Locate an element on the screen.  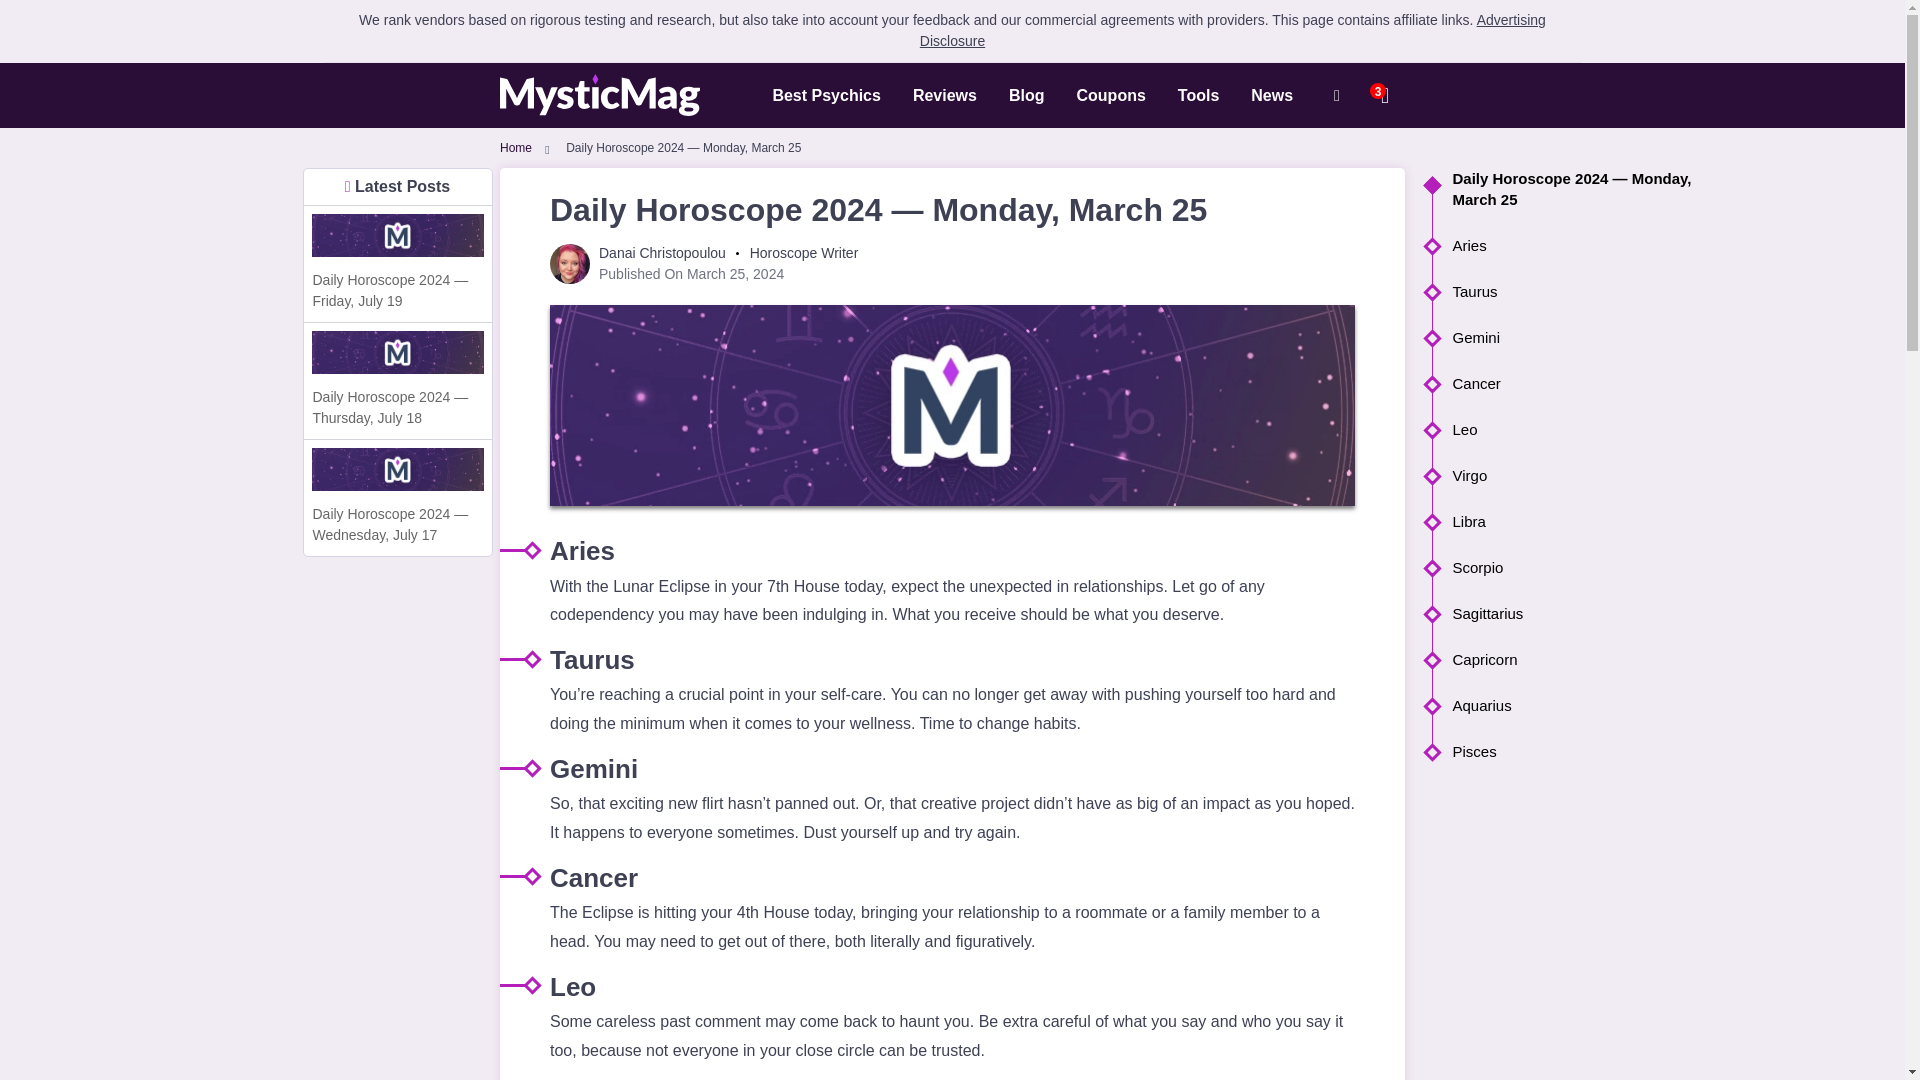
Reviews is located at coordinates (944, 94).